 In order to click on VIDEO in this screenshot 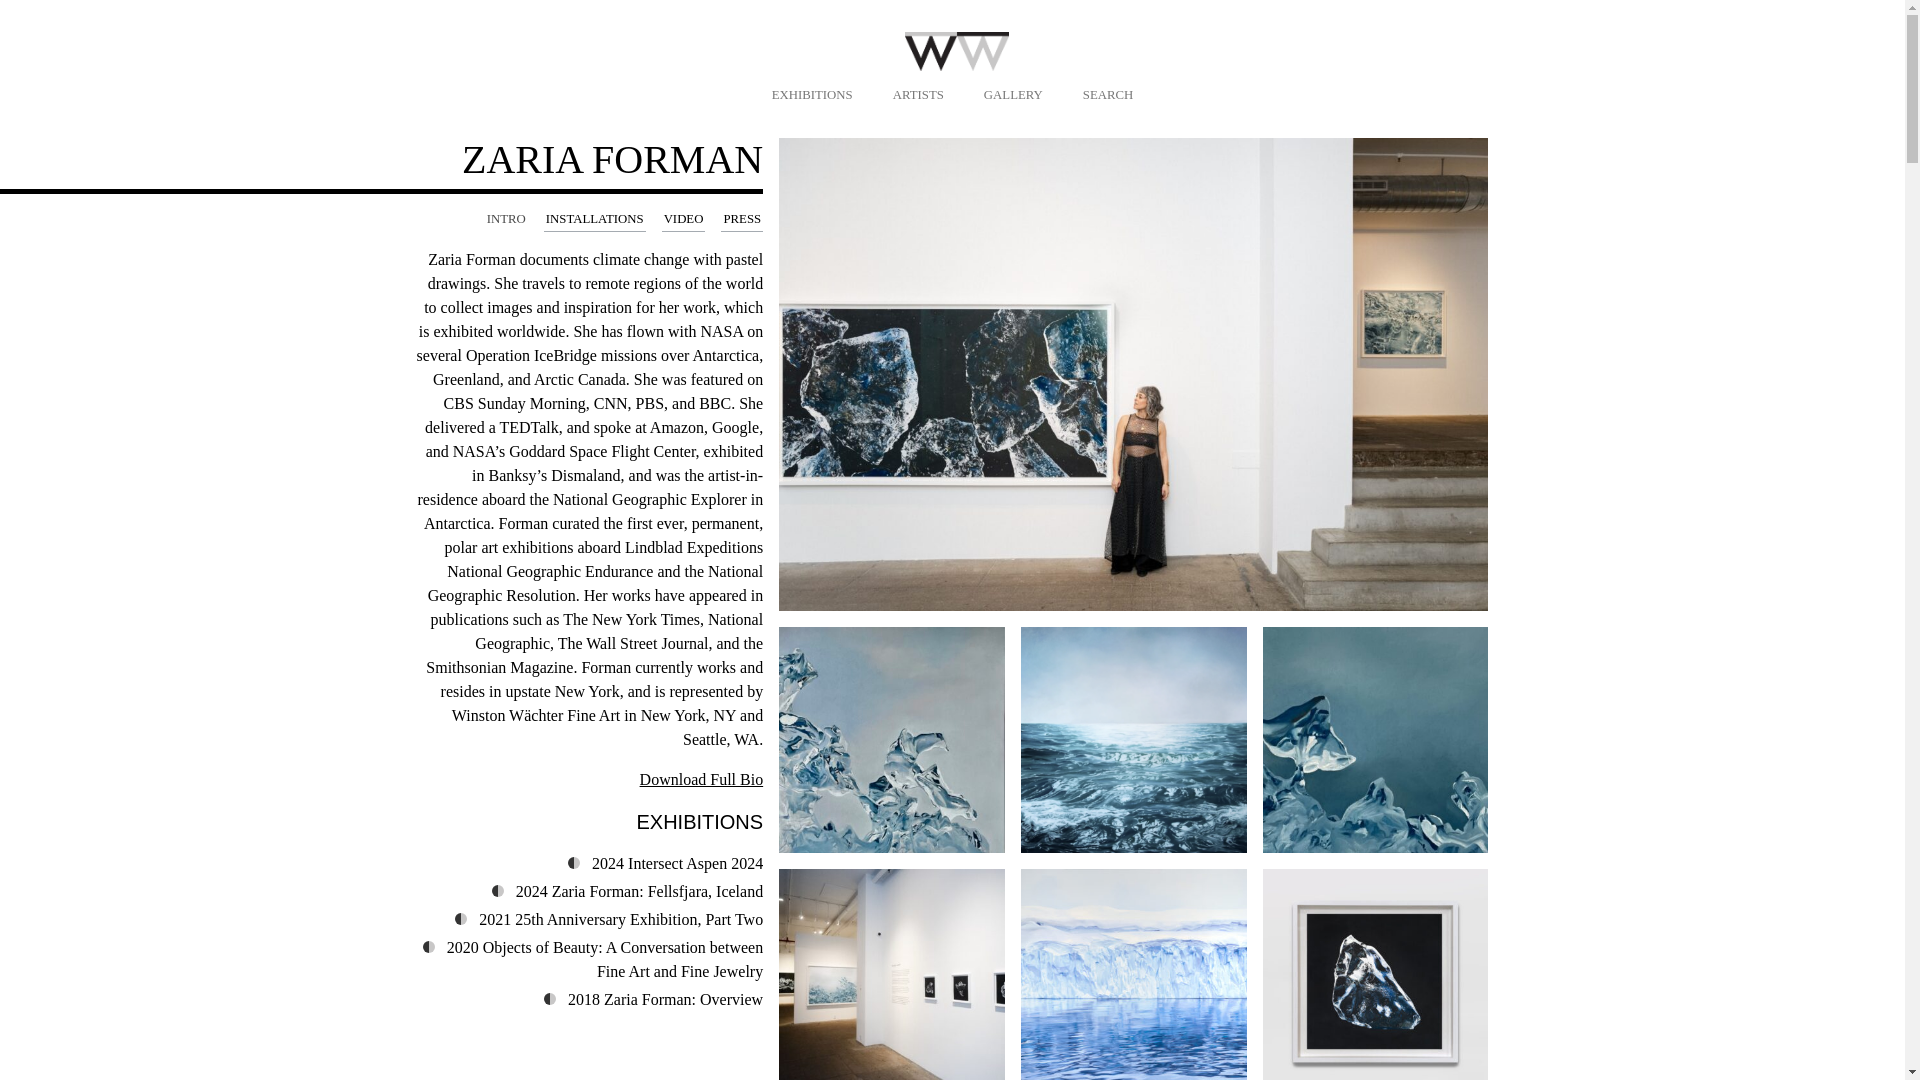, I will do `click(684, 220)`.